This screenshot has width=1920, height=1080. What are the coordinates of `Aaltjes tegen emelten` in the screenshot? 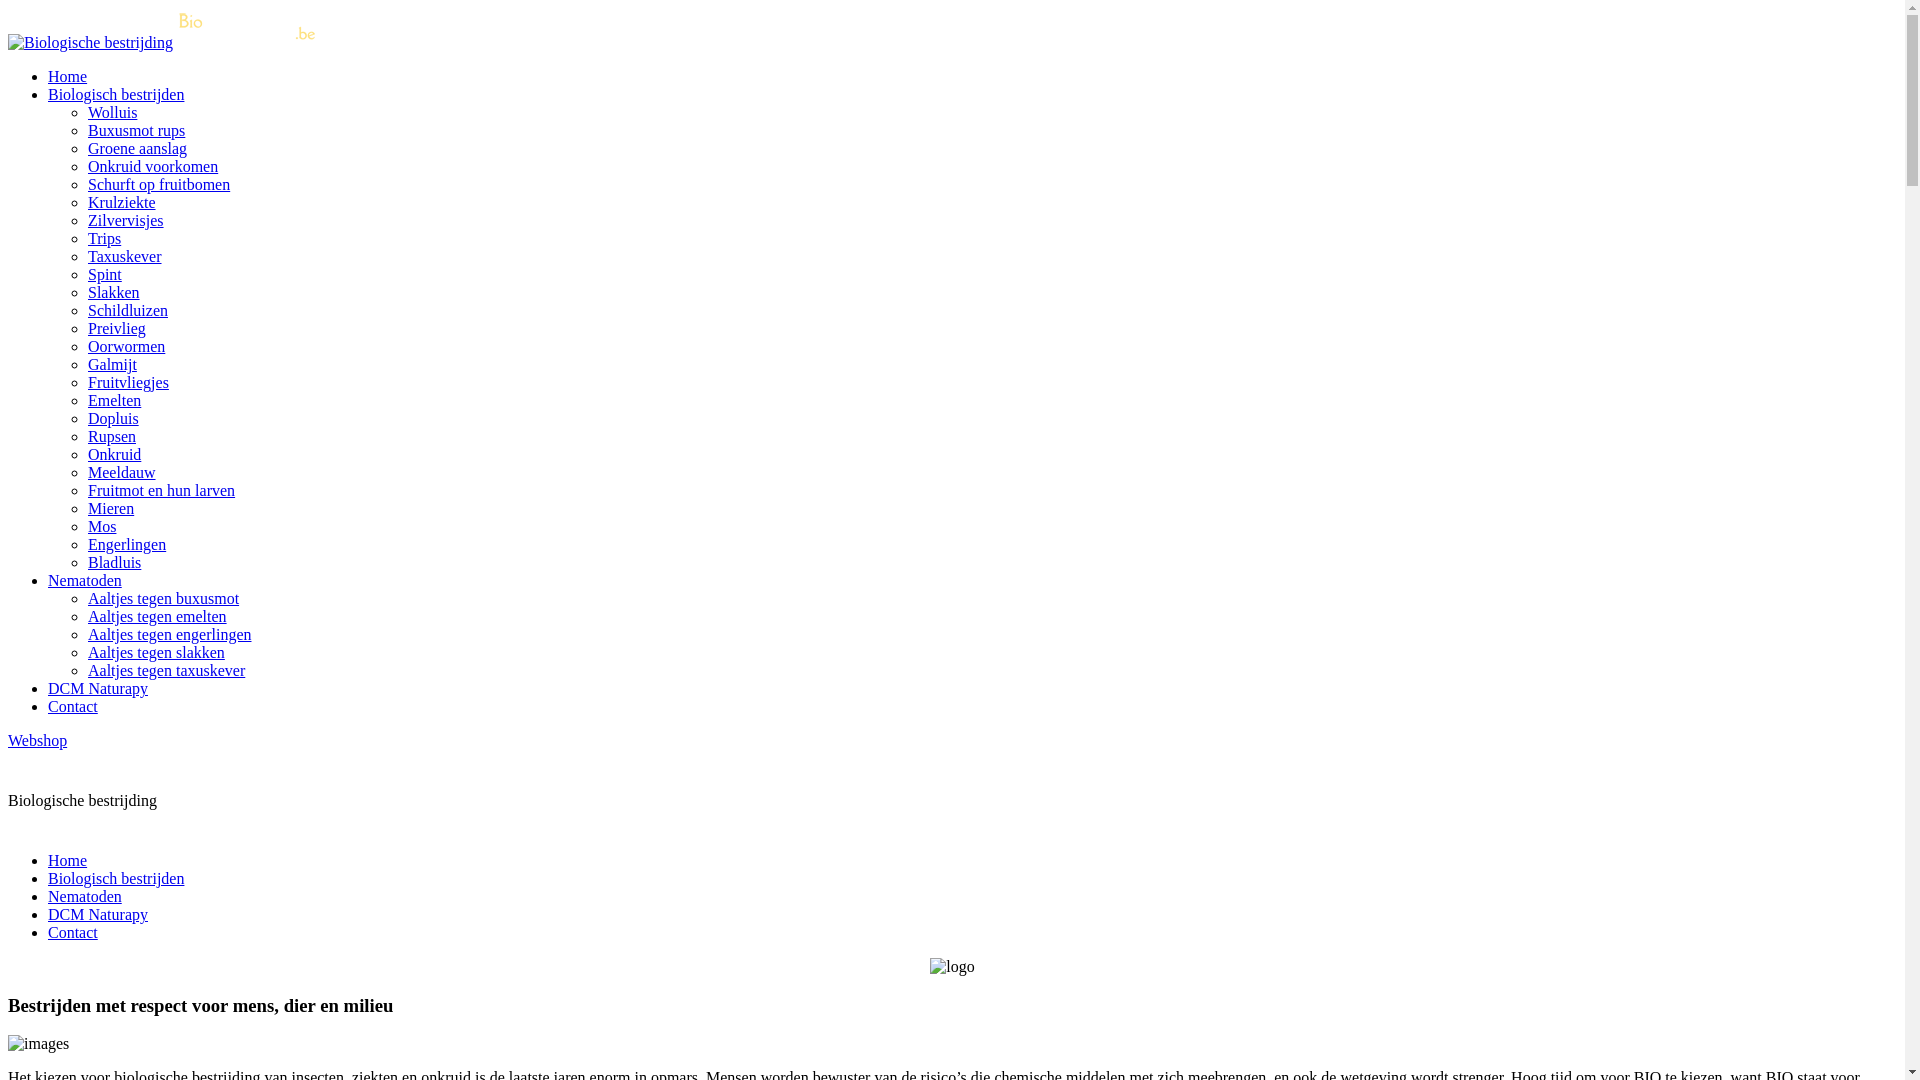 It's located at (158, 616).